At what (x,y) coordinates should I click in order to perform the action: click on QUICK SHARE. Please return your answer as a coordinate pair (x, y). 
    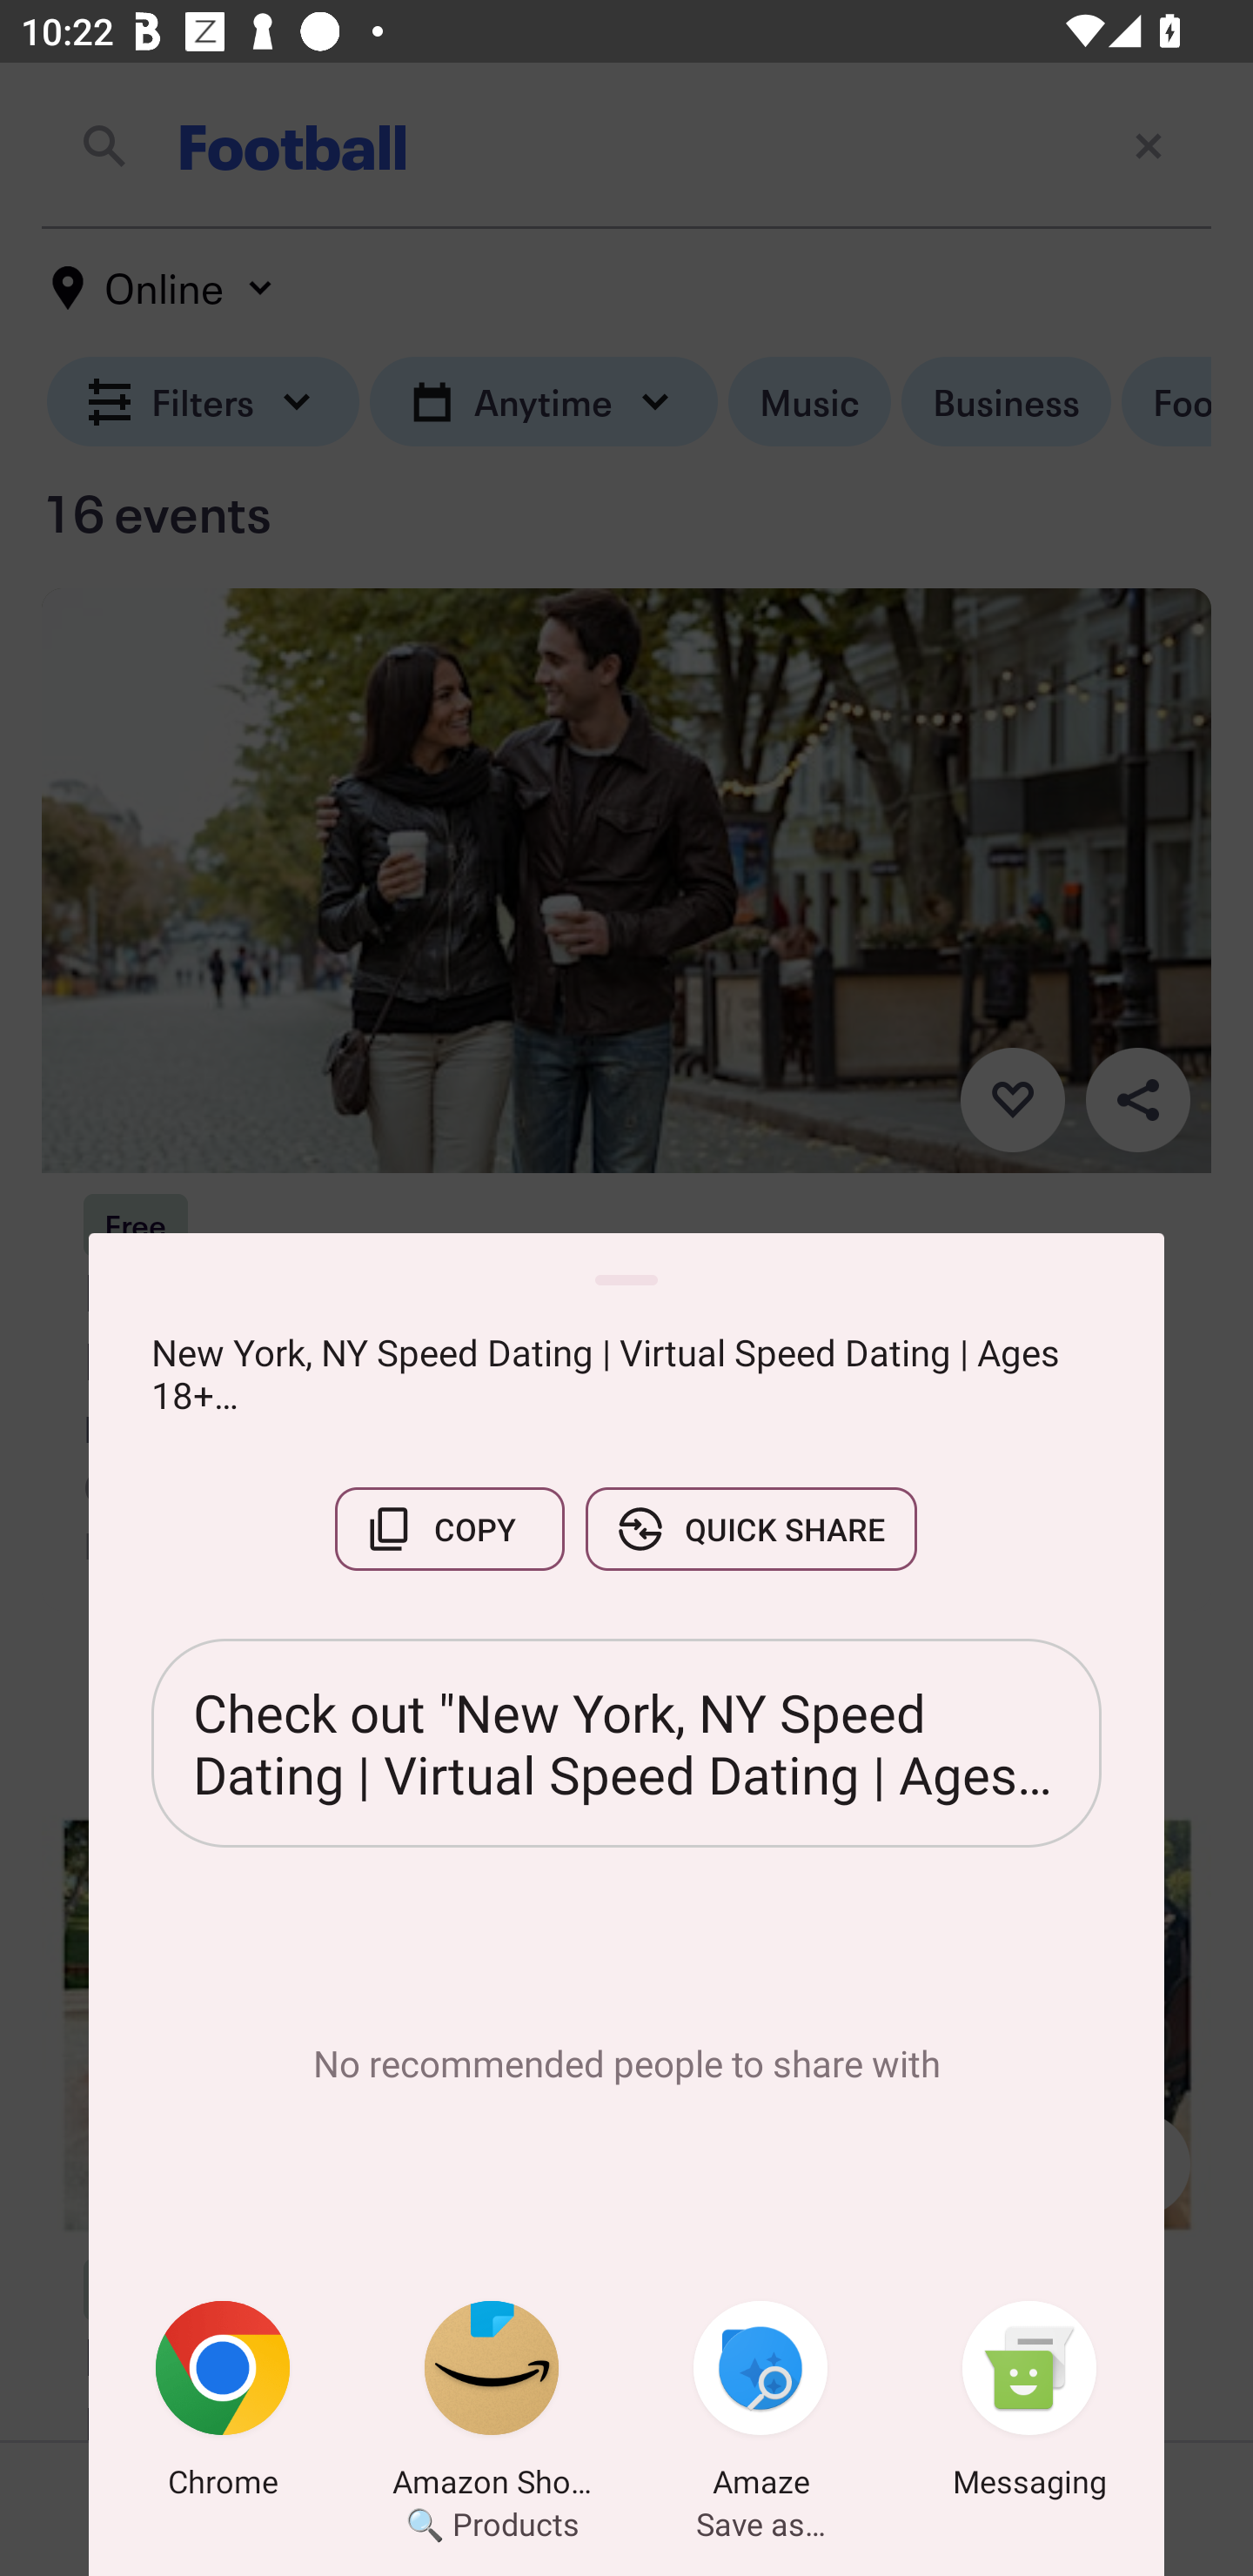
    Looking at the image, I should click on (751, 1528).